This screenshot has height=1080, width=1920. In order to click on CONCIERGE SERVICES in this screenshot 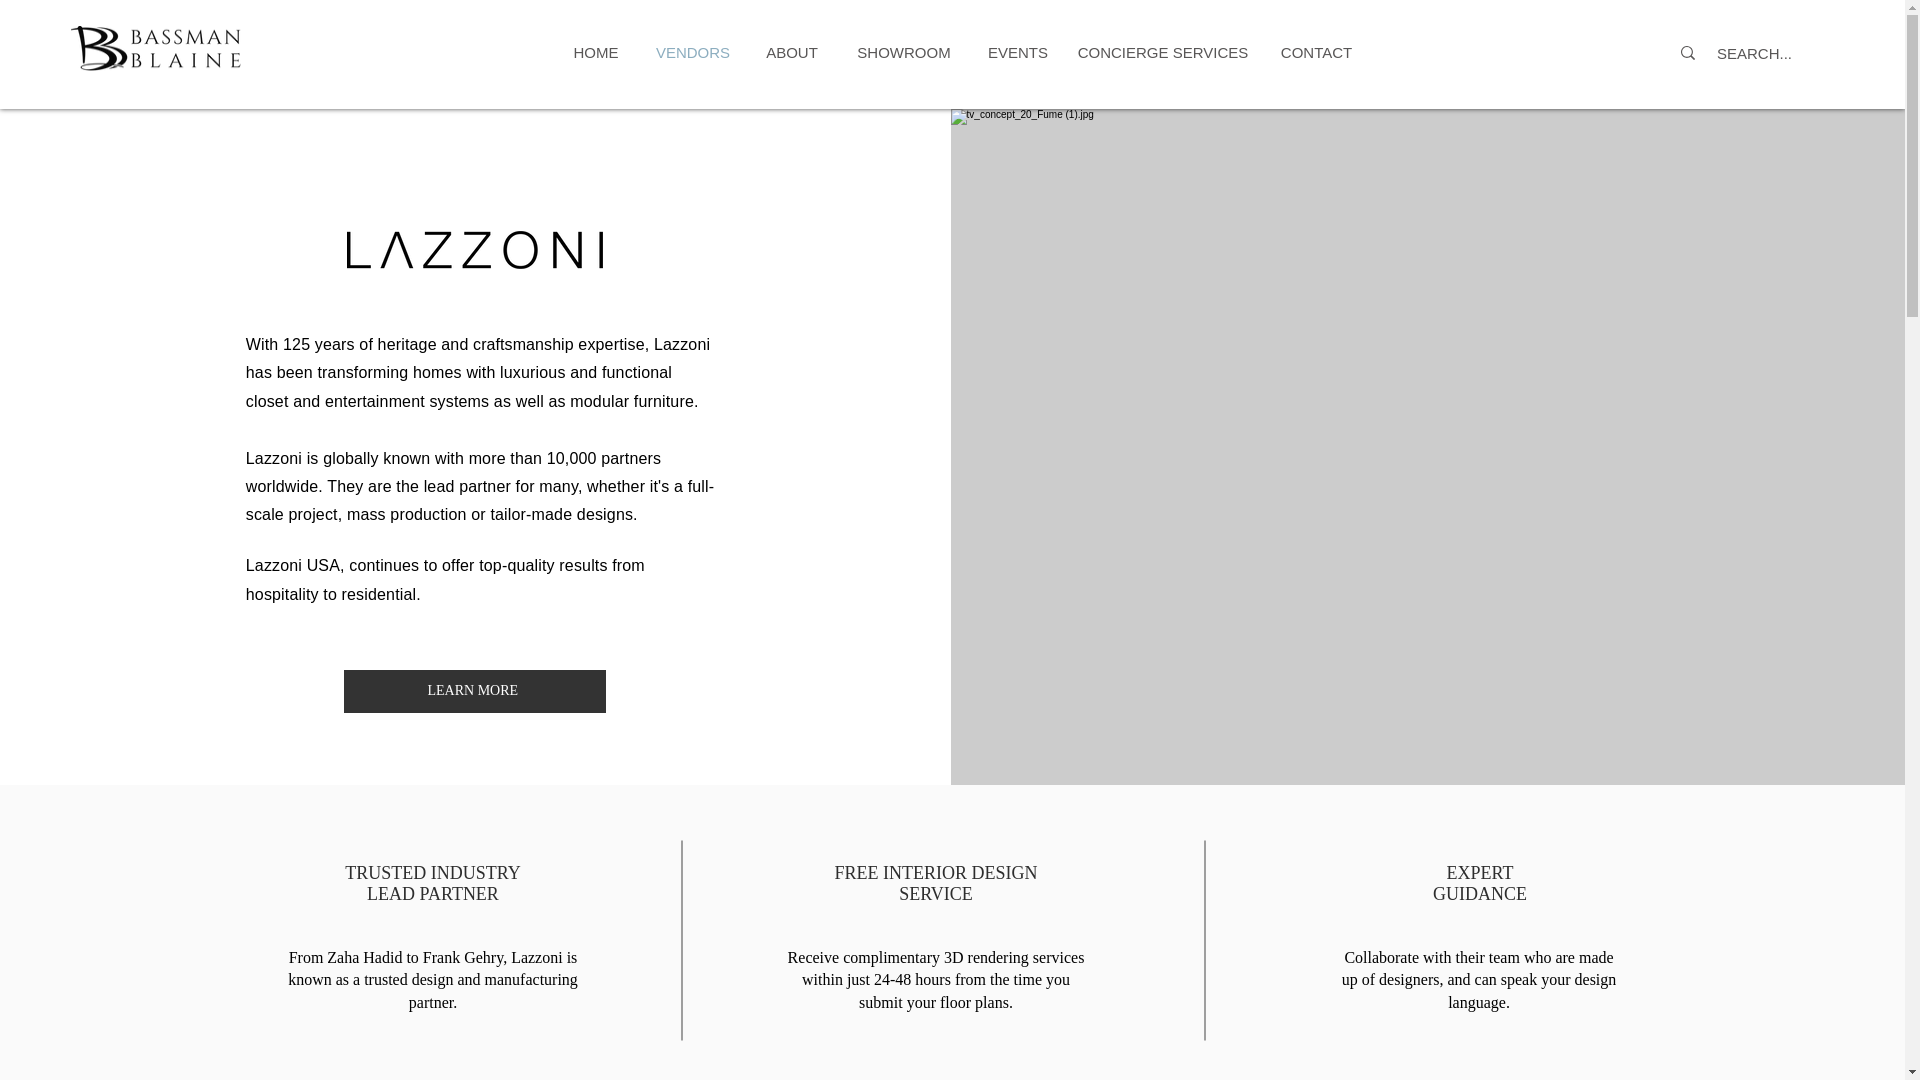, I will do `click(1162, 52)`.